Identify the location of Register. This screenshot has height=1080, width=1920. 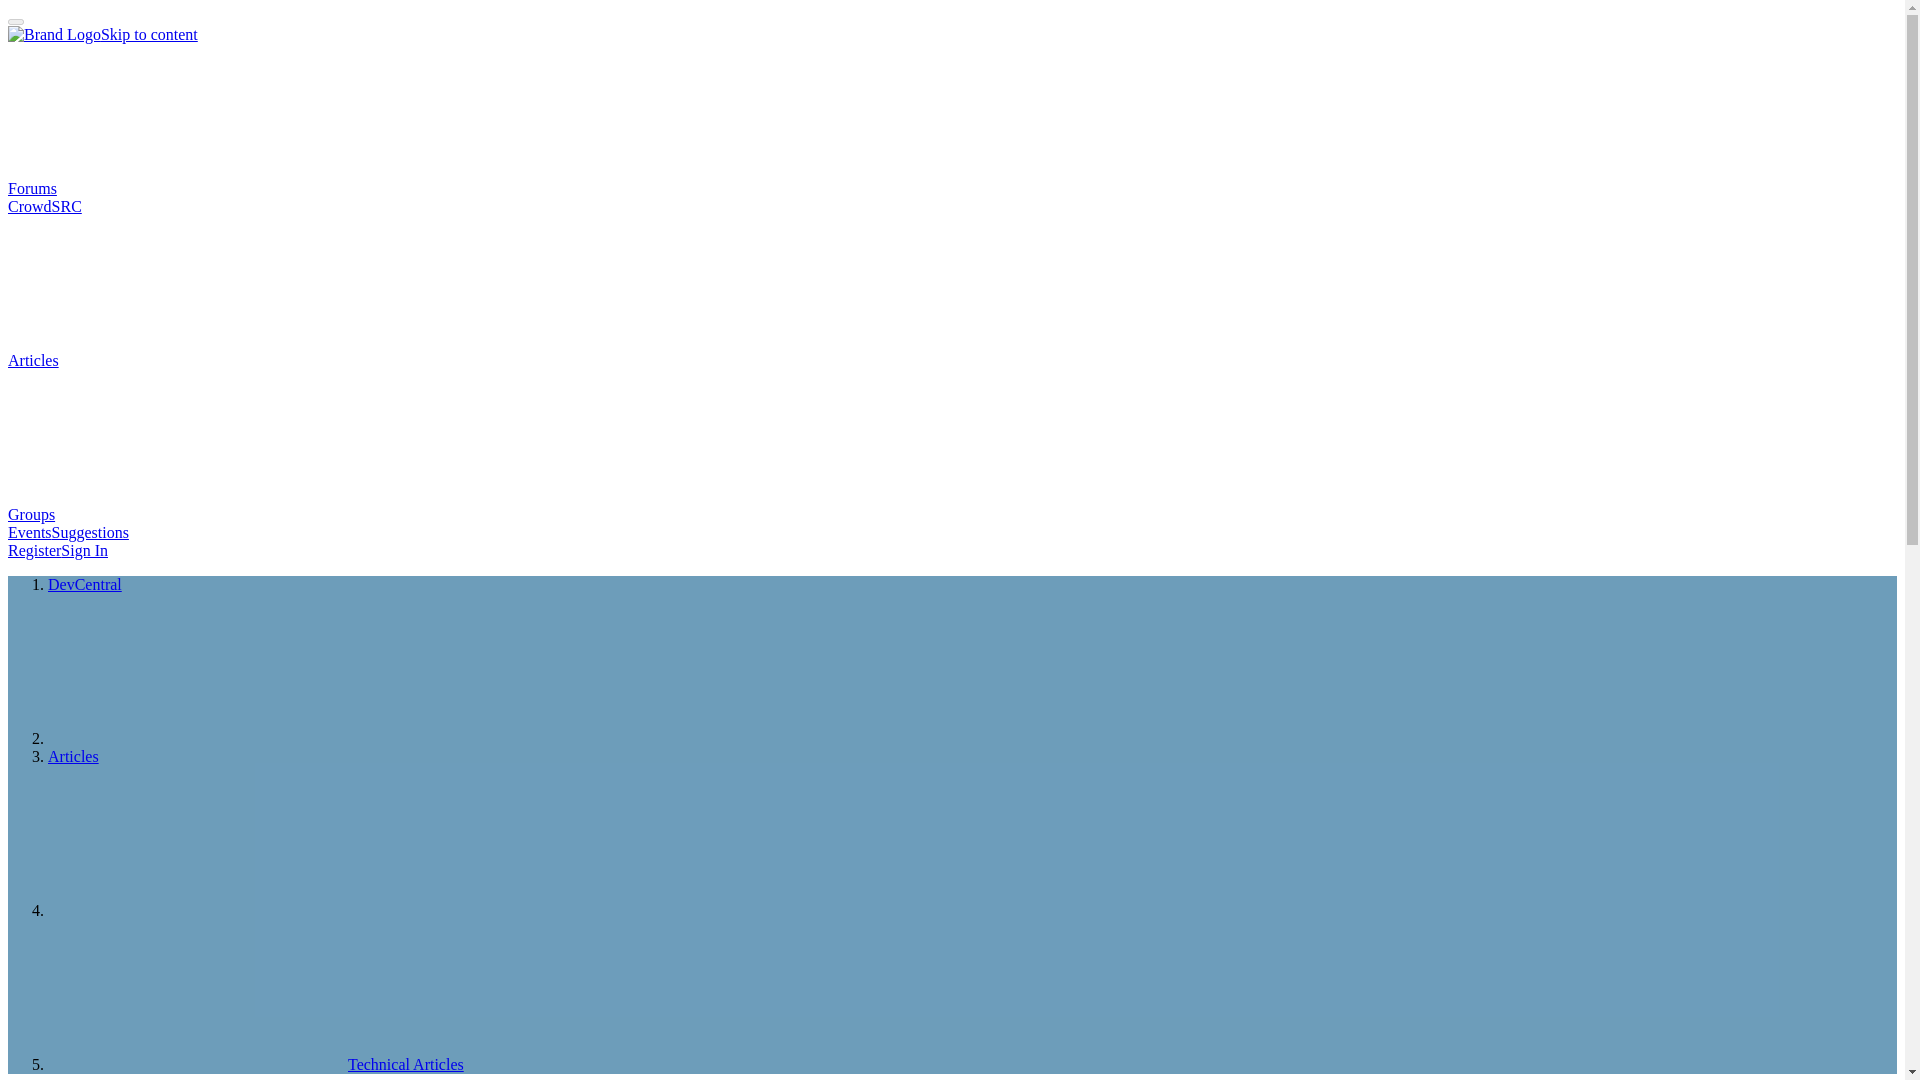
(34, 550).